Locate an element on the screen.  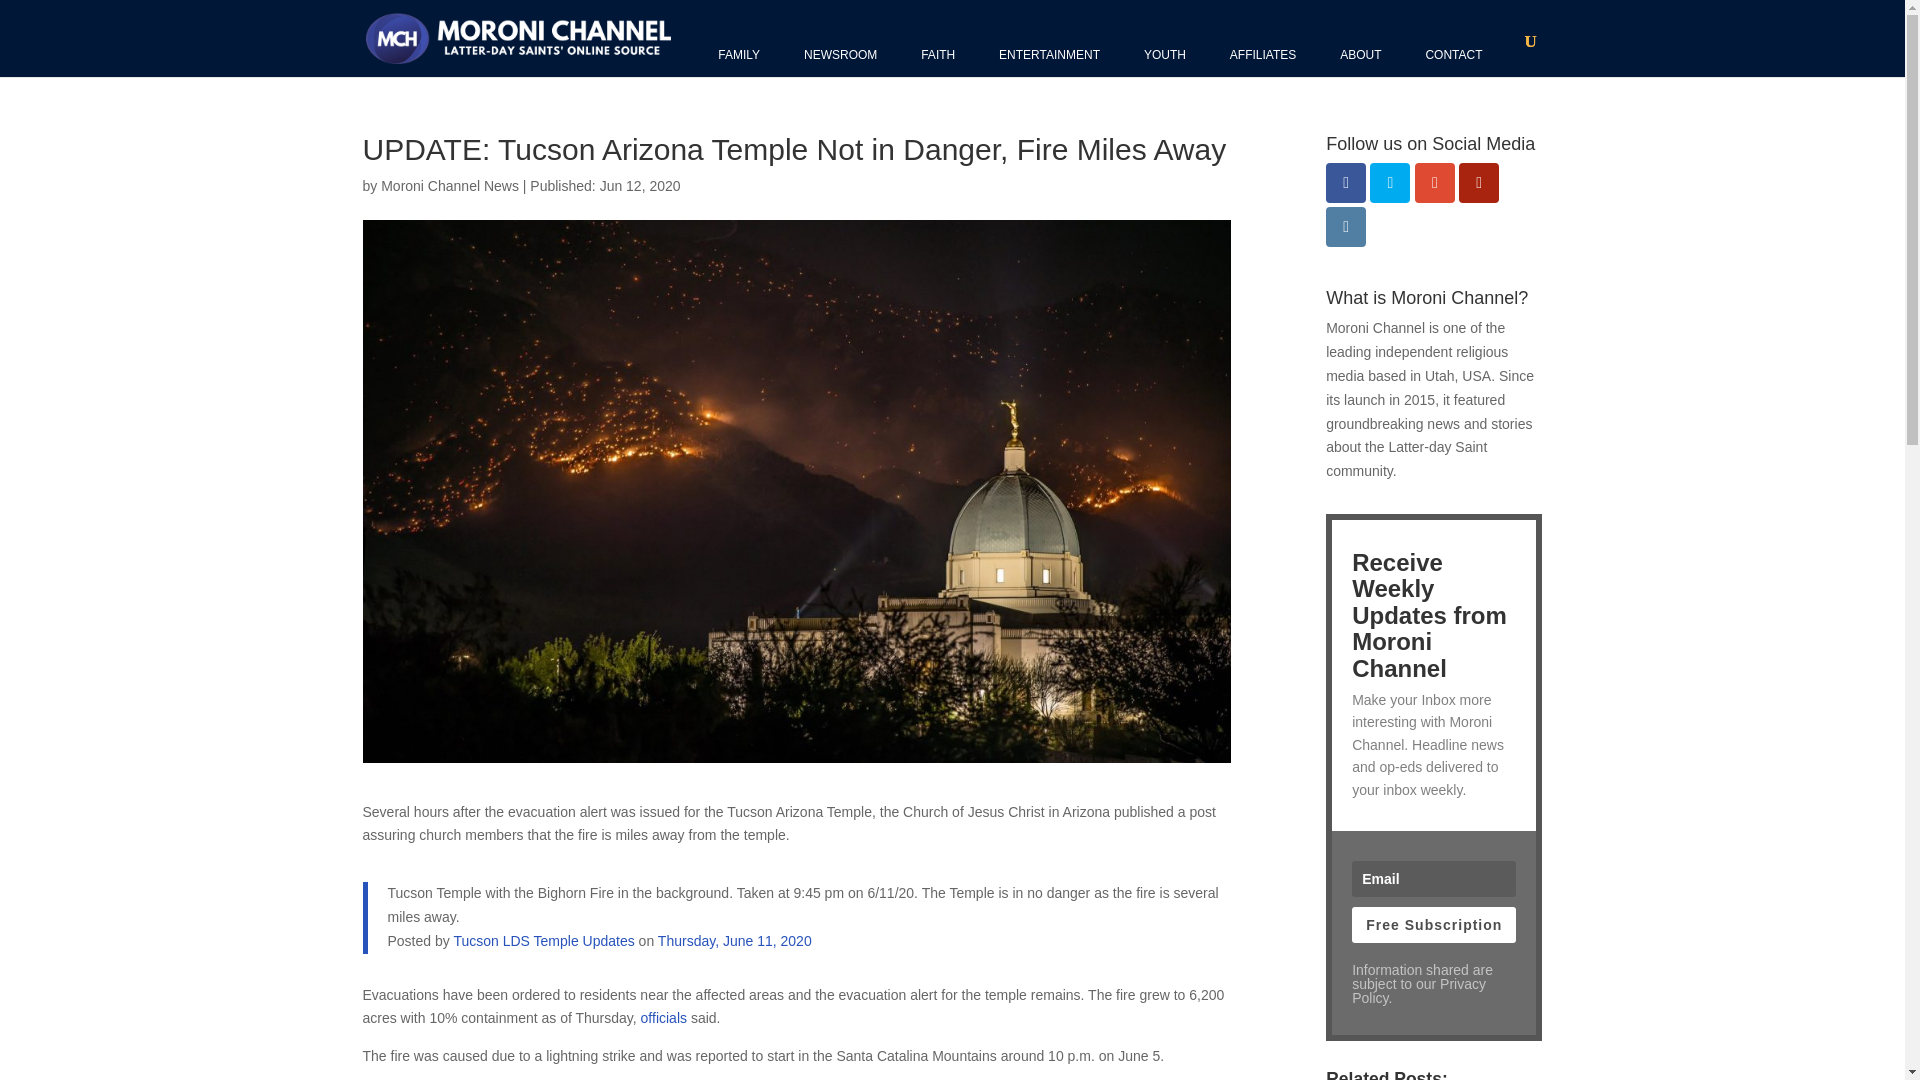
NEWSROOM is located at coordinates (840, 54).